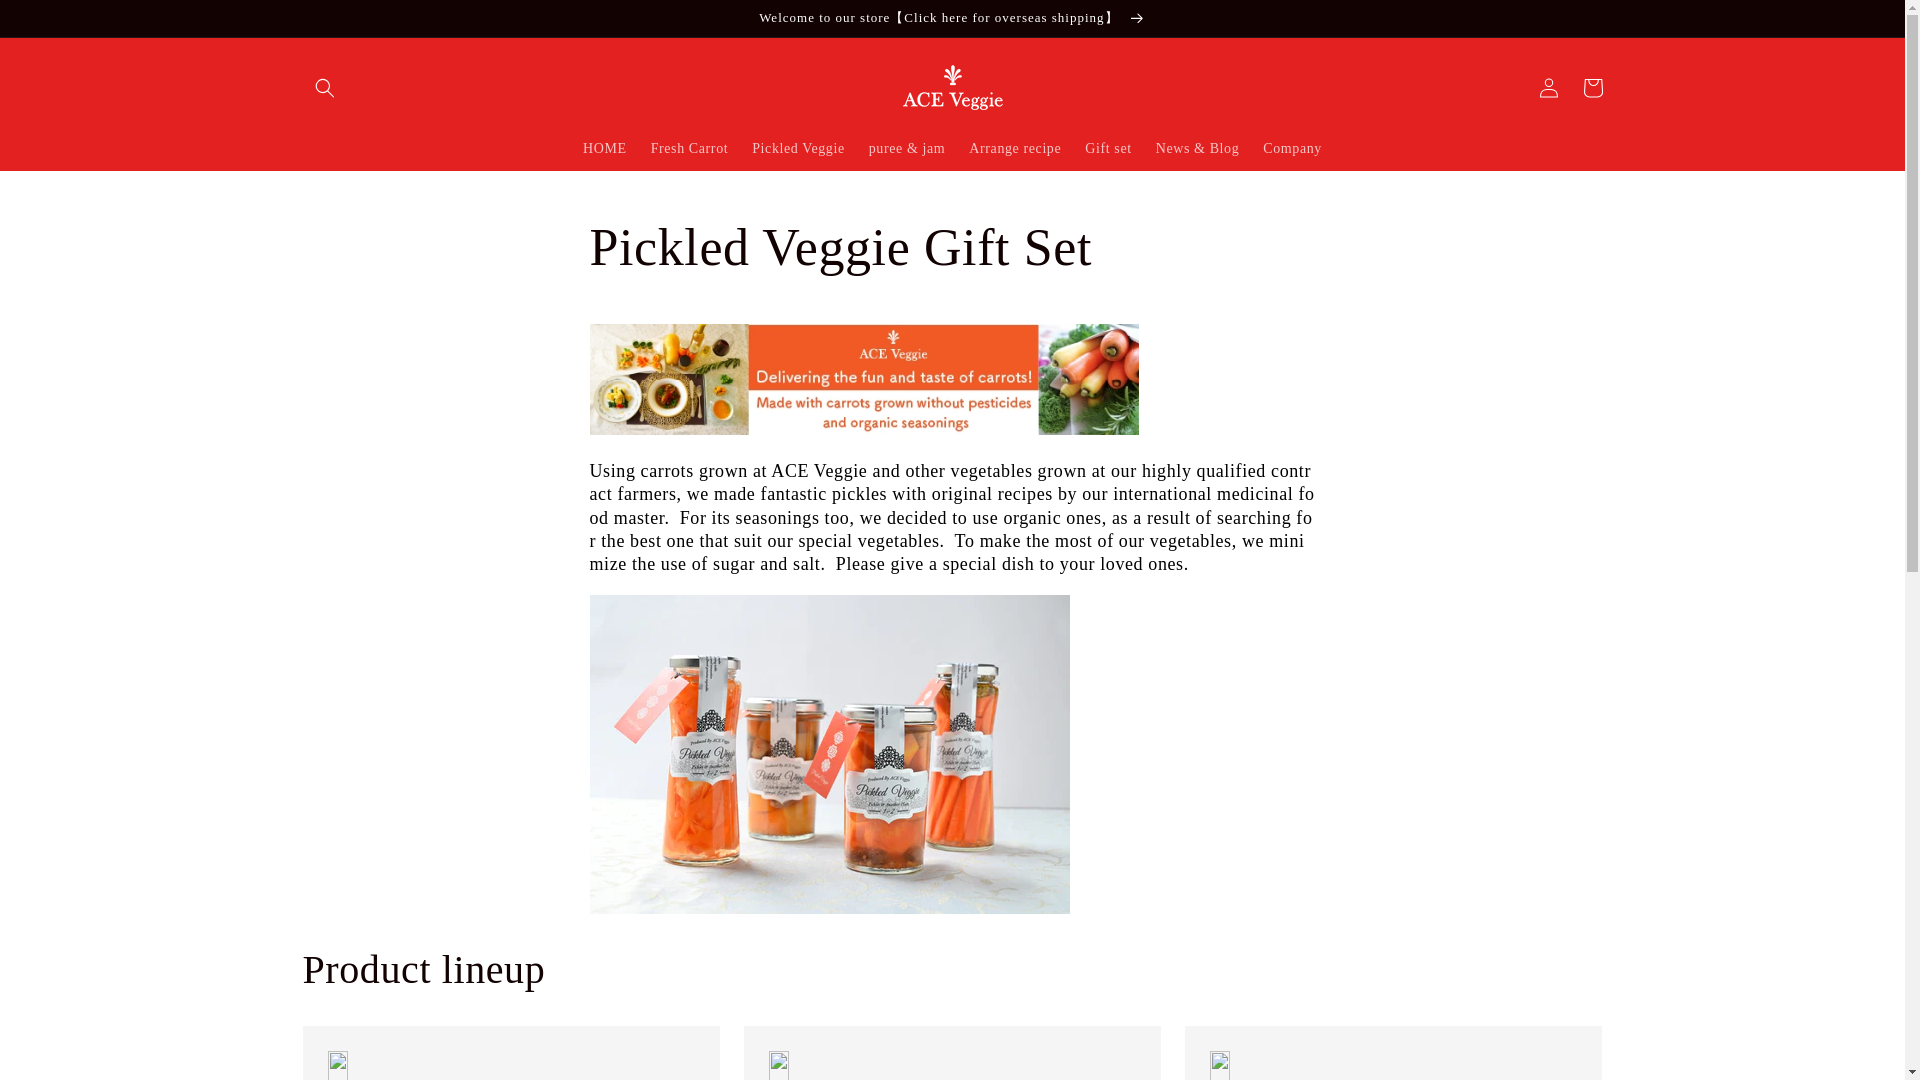 The image size is (1920, 1080). Describe the element at coordinates (798, 148) in the screenshot. I see `Pickled Veggie` at that location.